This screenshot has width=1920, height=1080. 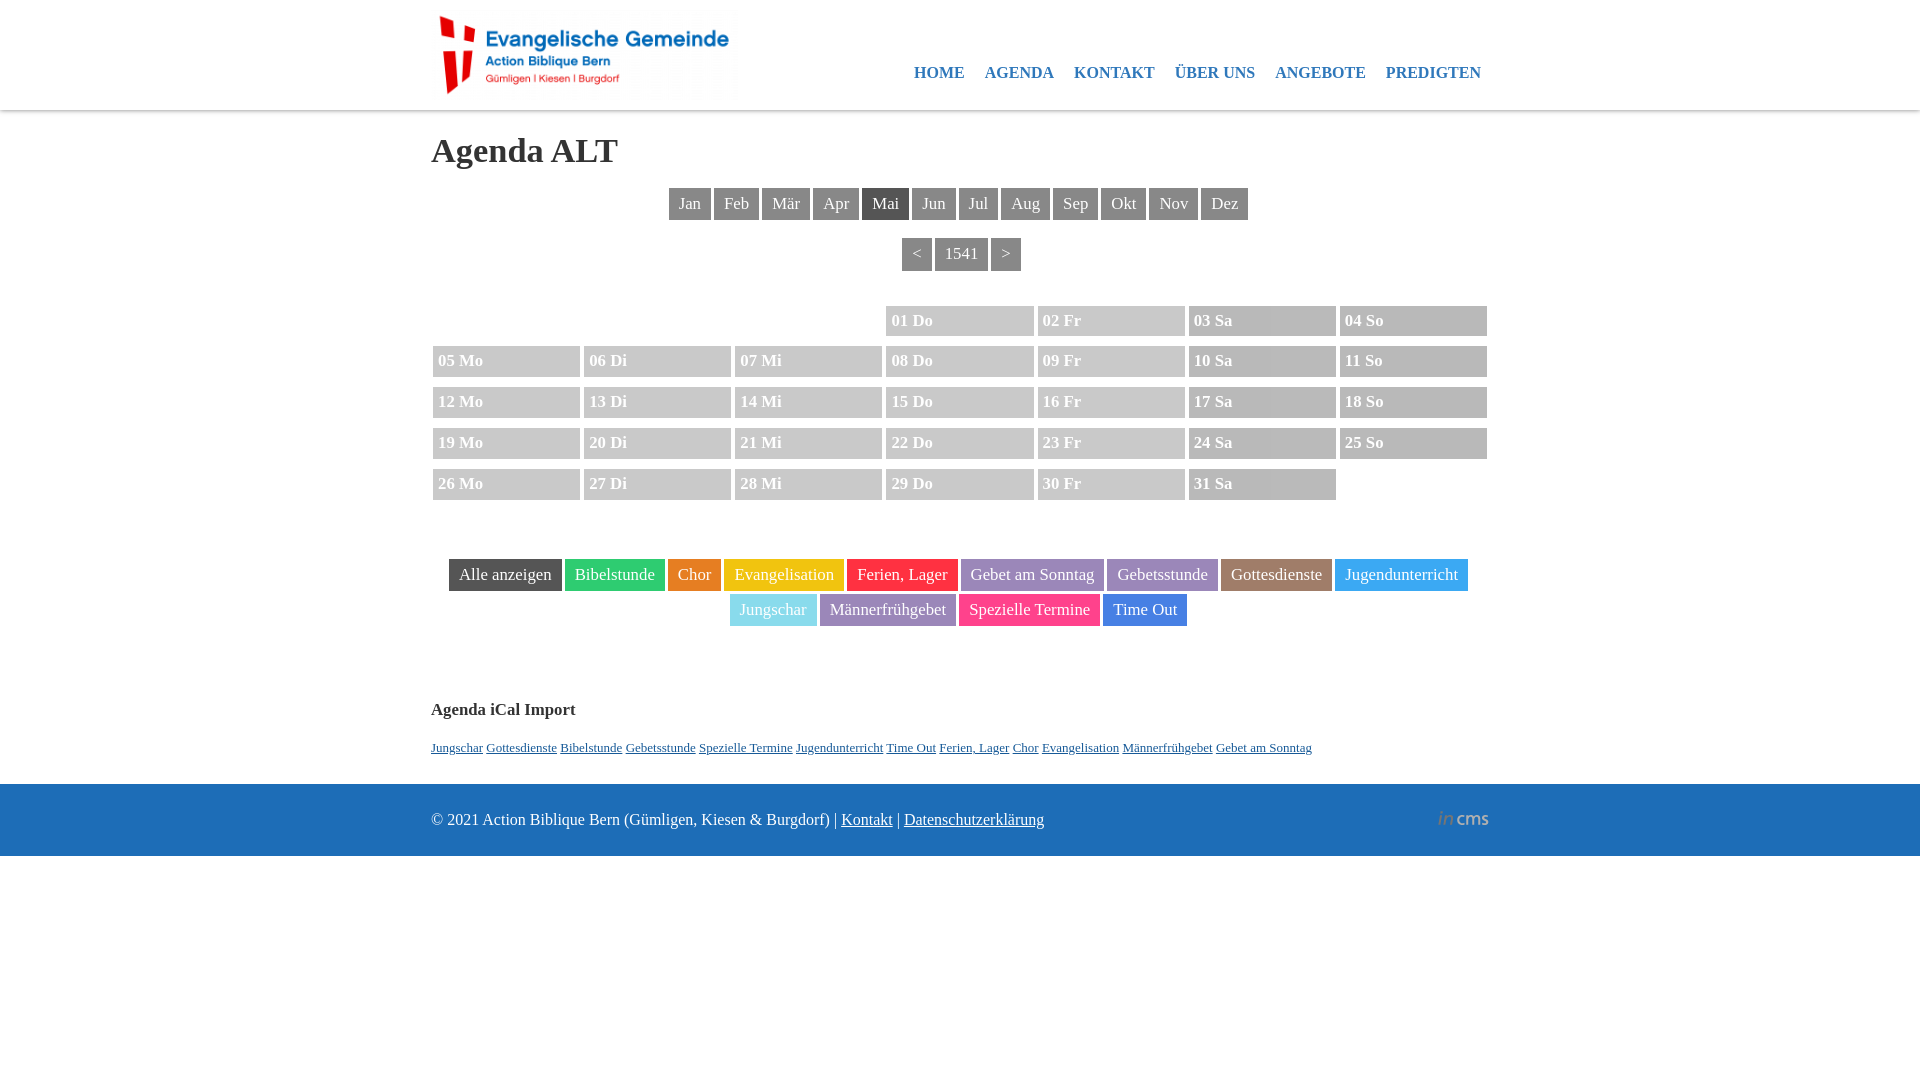 I want to click on Chor, so click(x=695, y=575).